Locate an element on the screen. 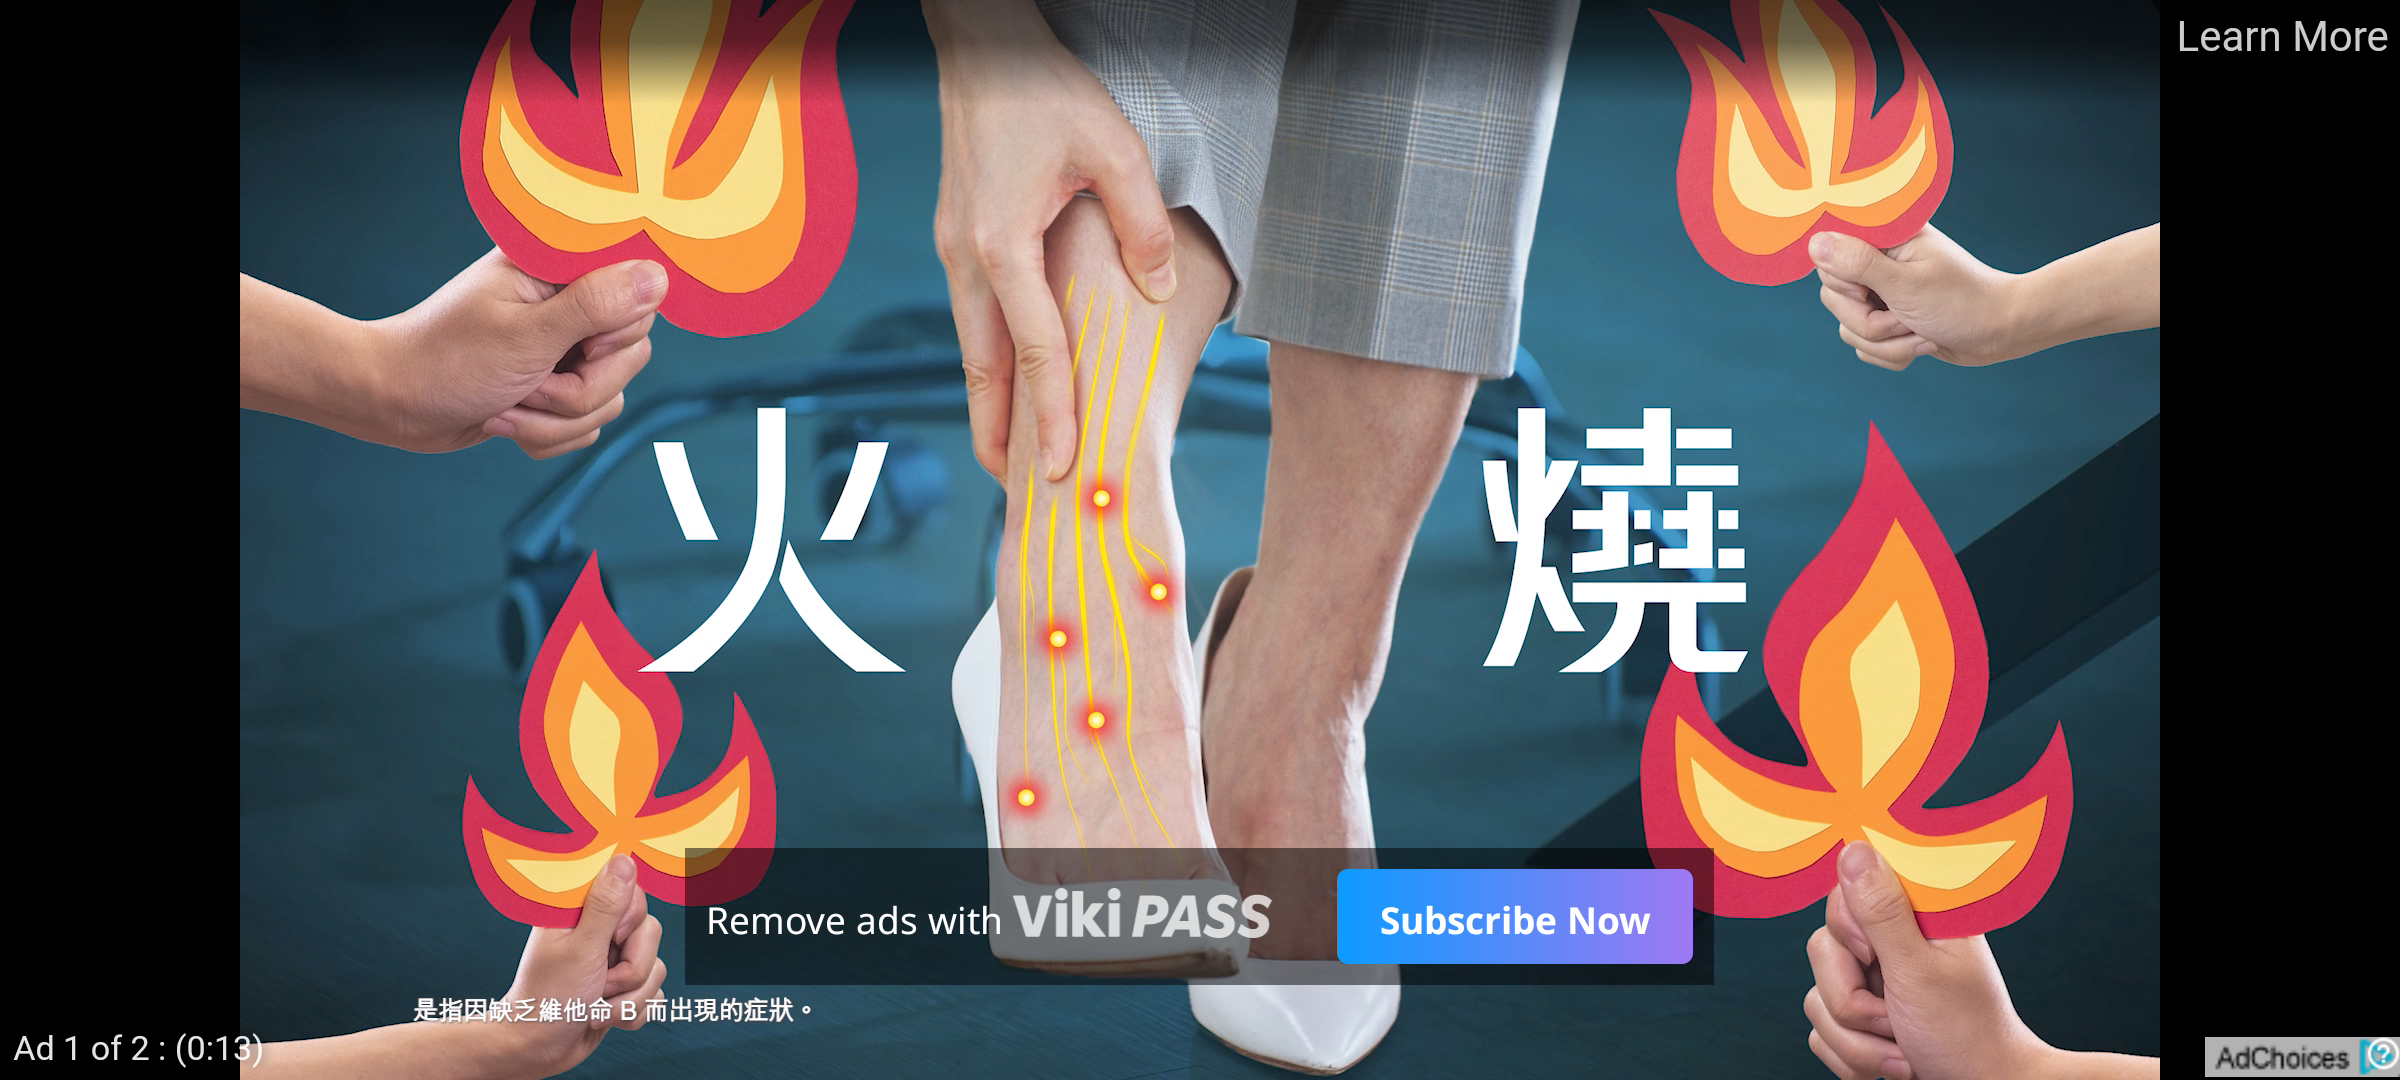 The image size is (2400, 1080). Learn More is located at coordinates (2281, 38).